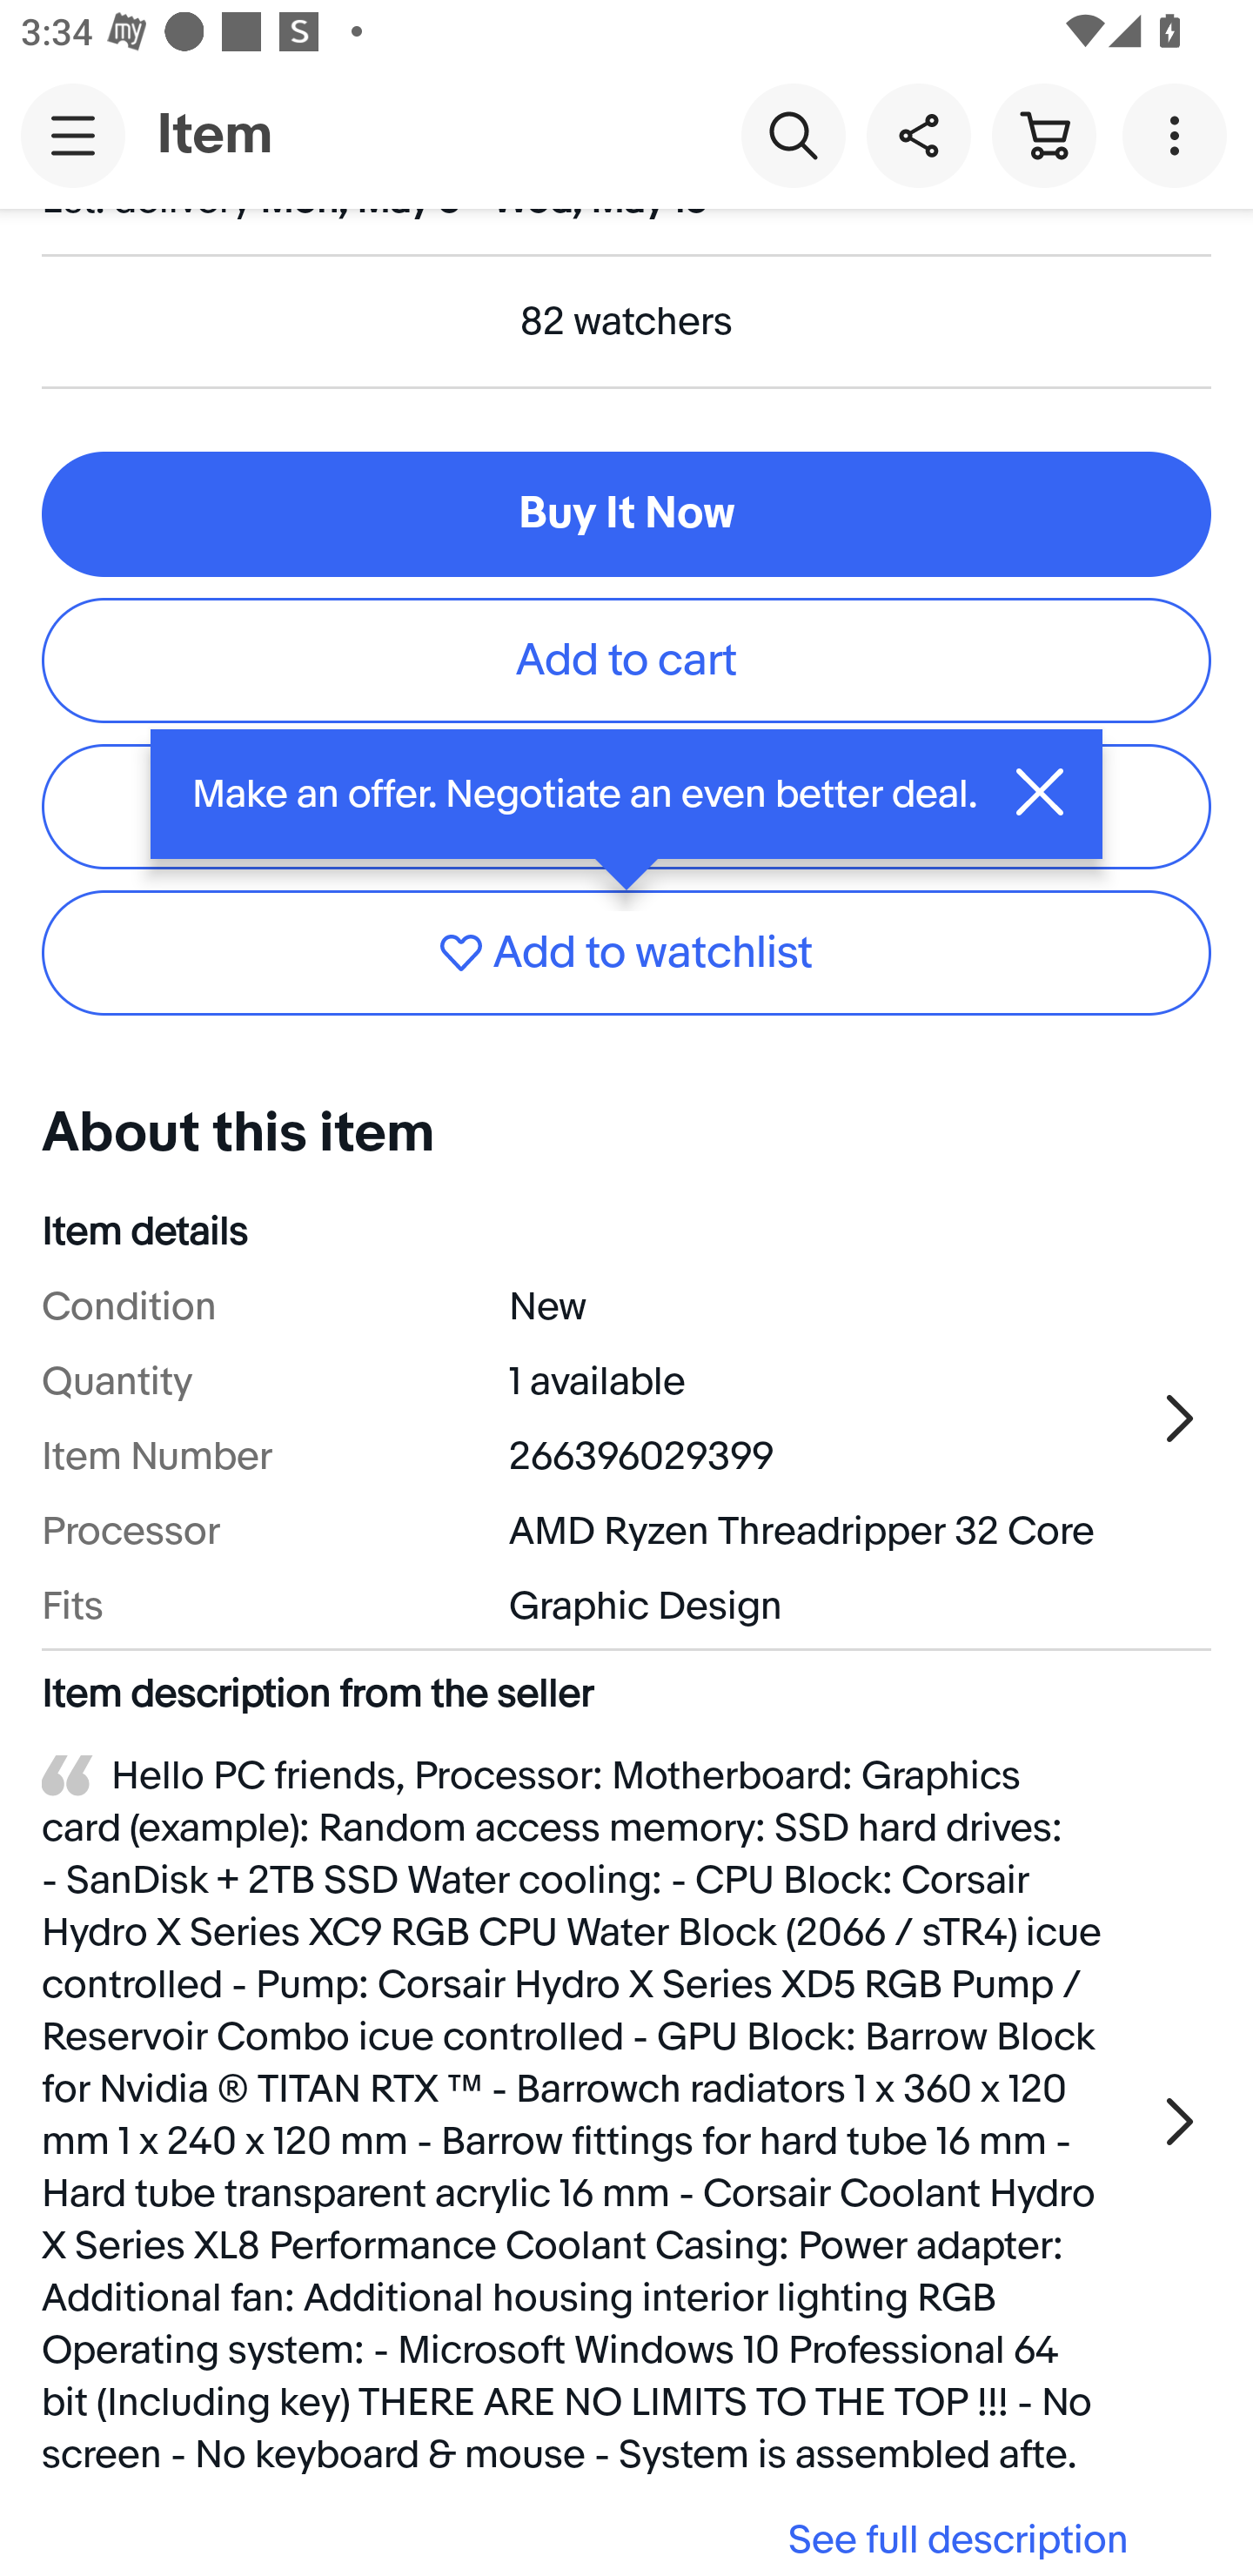 This screenshot has height=2576, width=1253. What do you see at coordinates (1180, 134) in the screenshot?
I see `More options` at bounding box center [1180, 134].